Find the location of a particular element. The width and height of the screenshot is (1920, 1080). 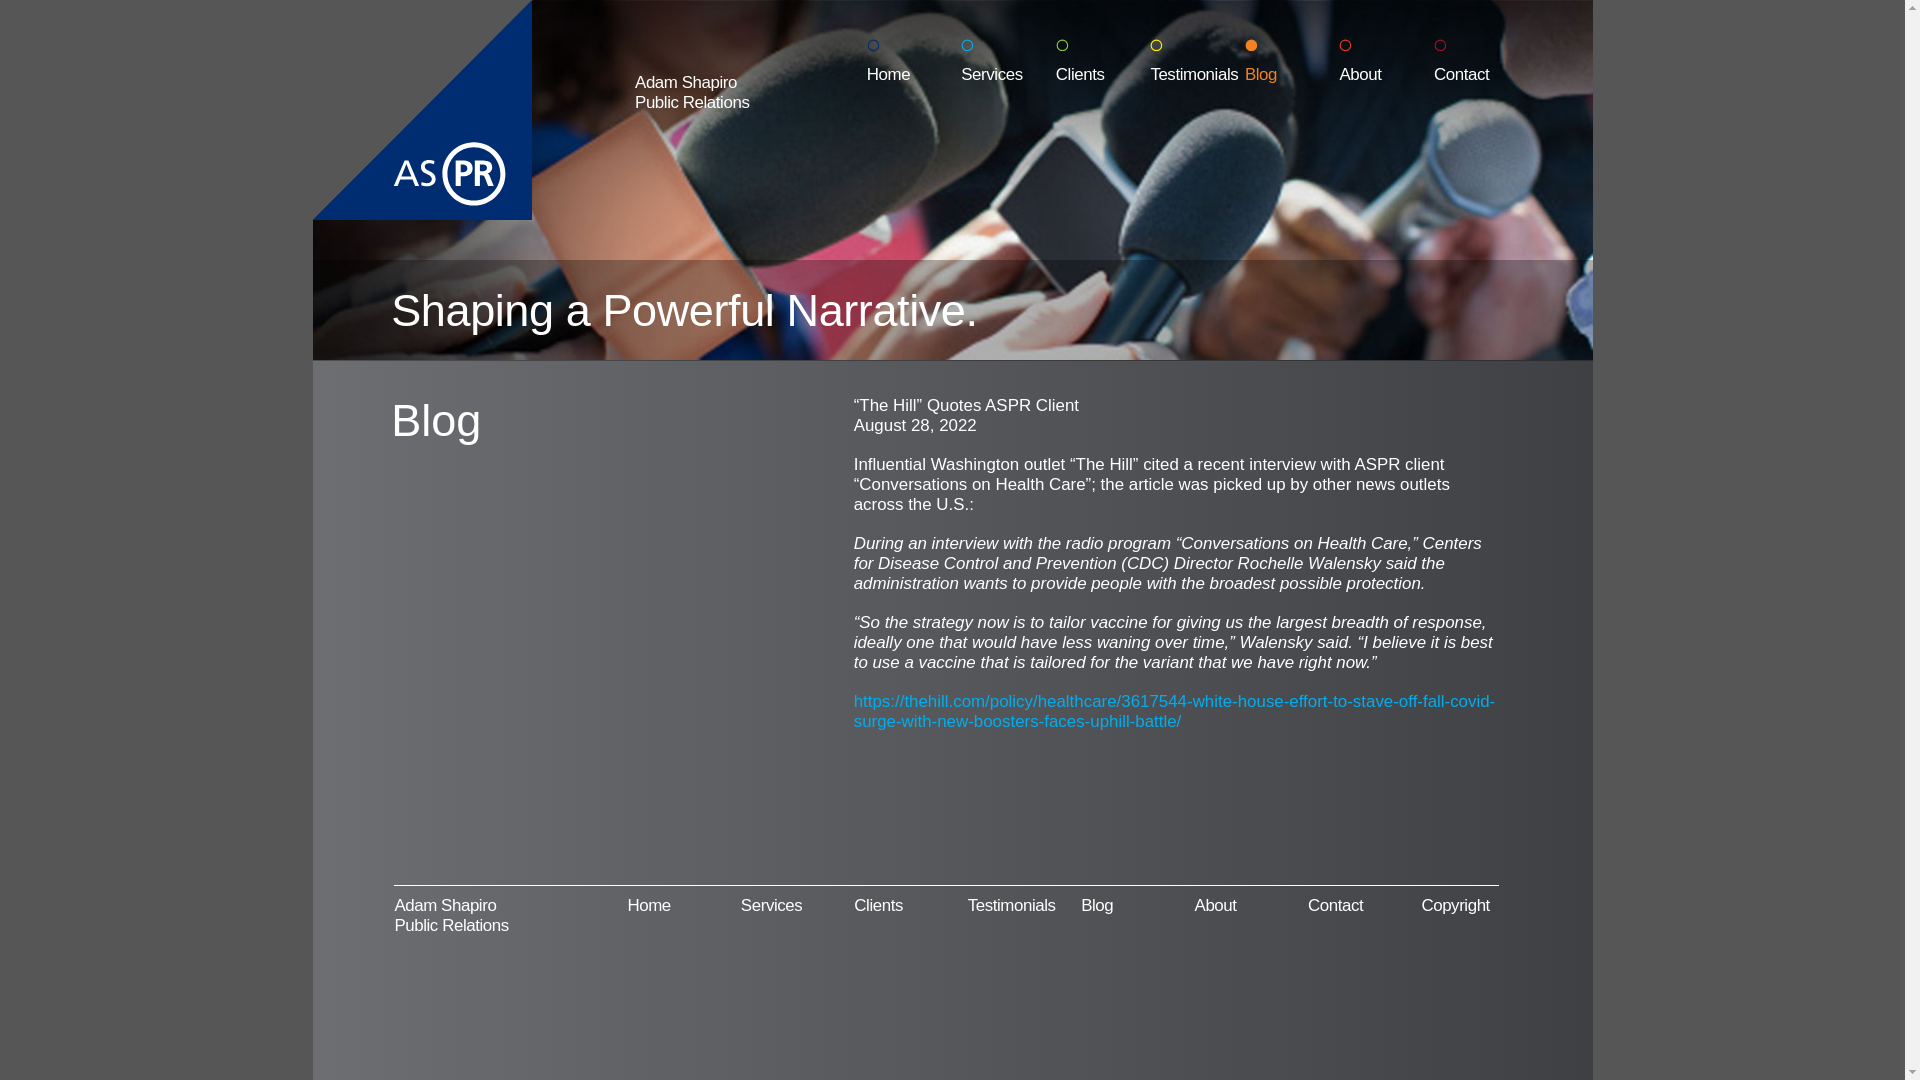

Contact is located at coordinates (1336, 906).